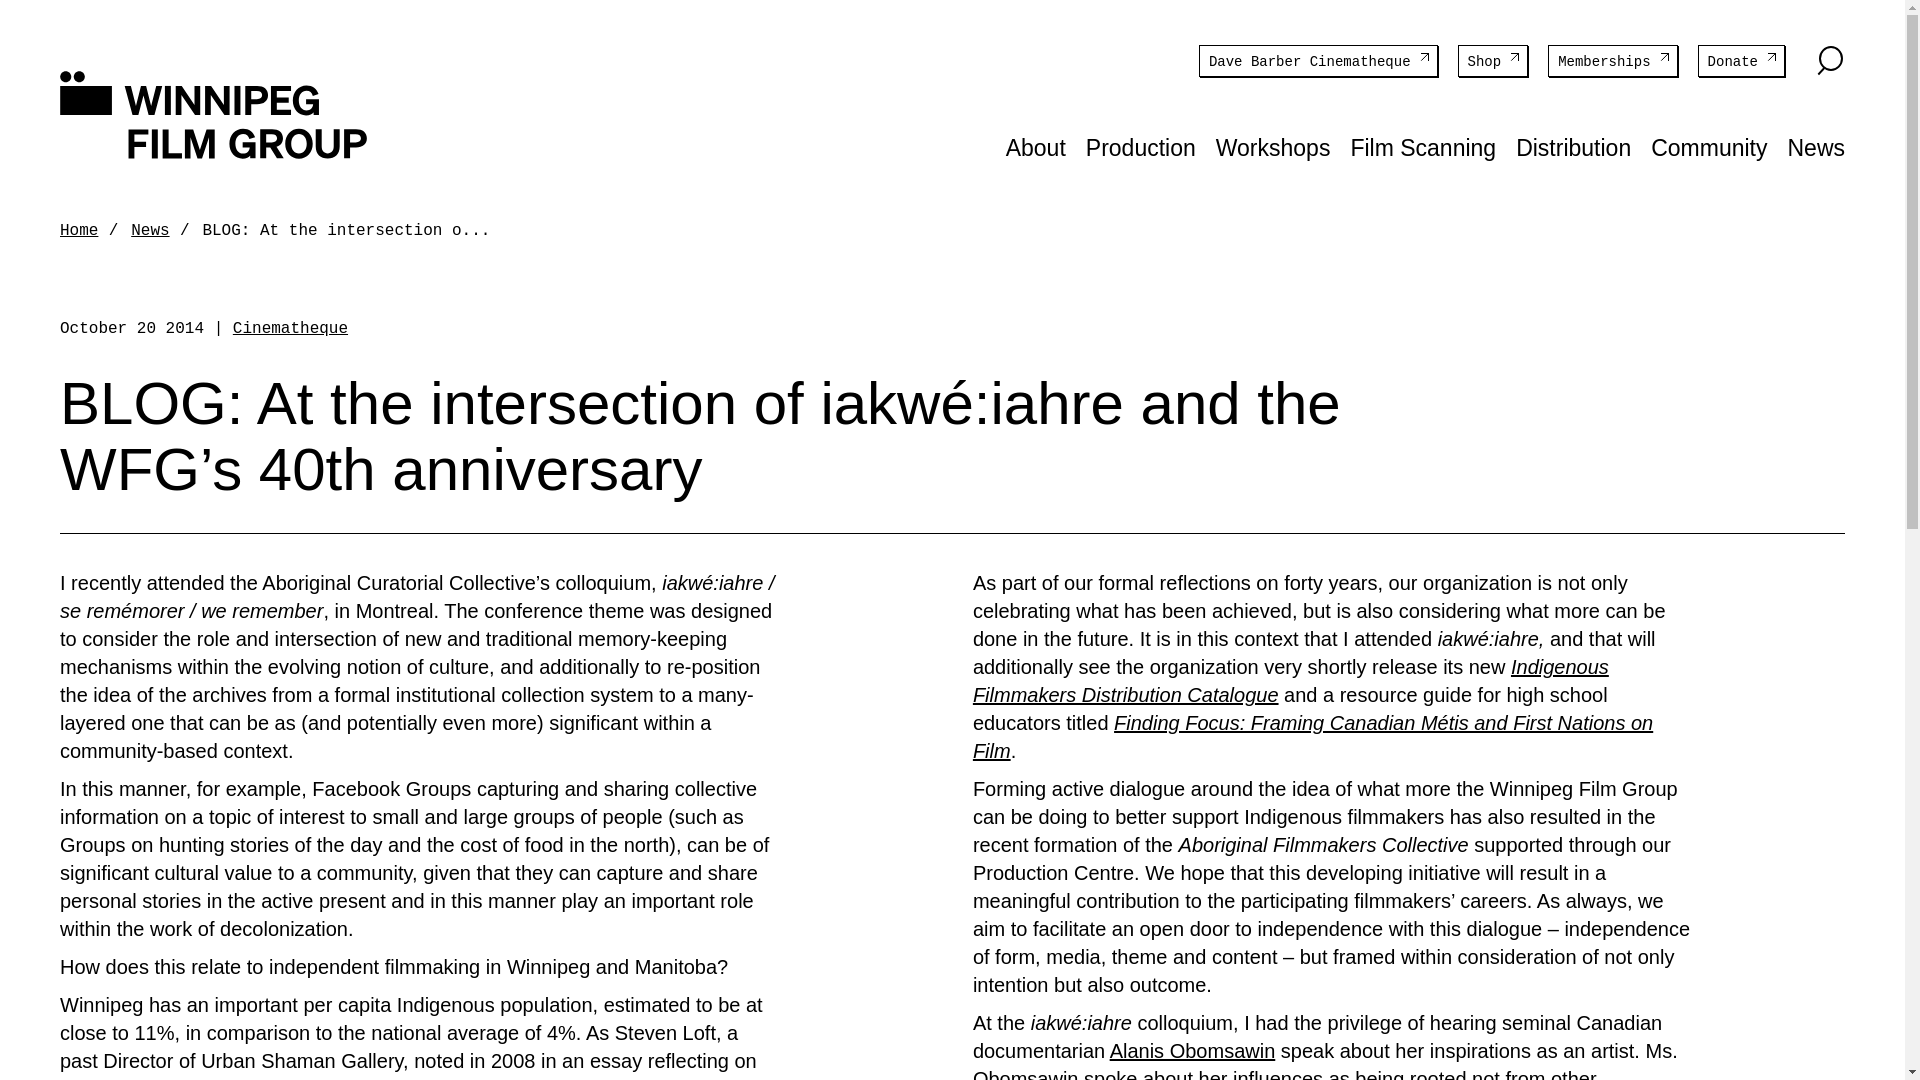  I want to click on Dave Barber Cinematheque, so click(1318, 60).